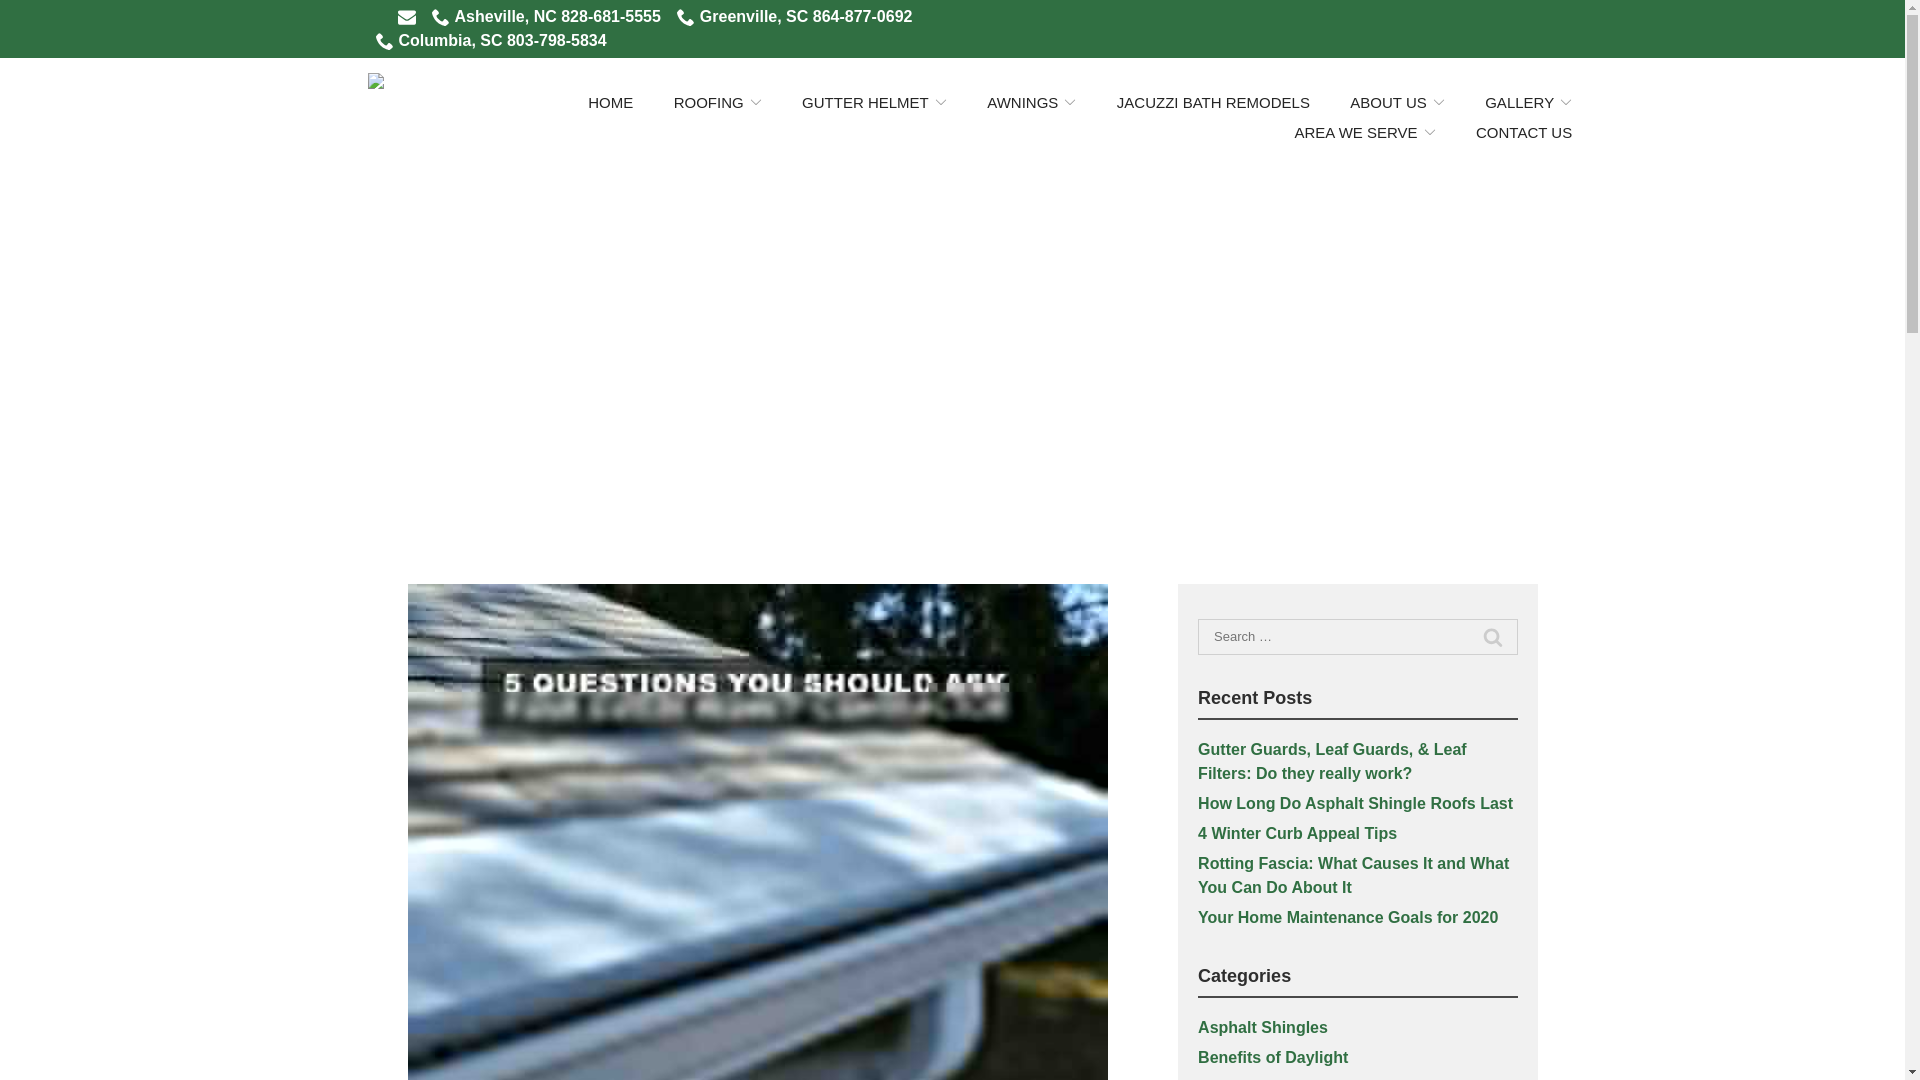 This screenshot has height=1080, width=1920. I want to click on Greenville, SC 864-877-0692, so click(795, 17).